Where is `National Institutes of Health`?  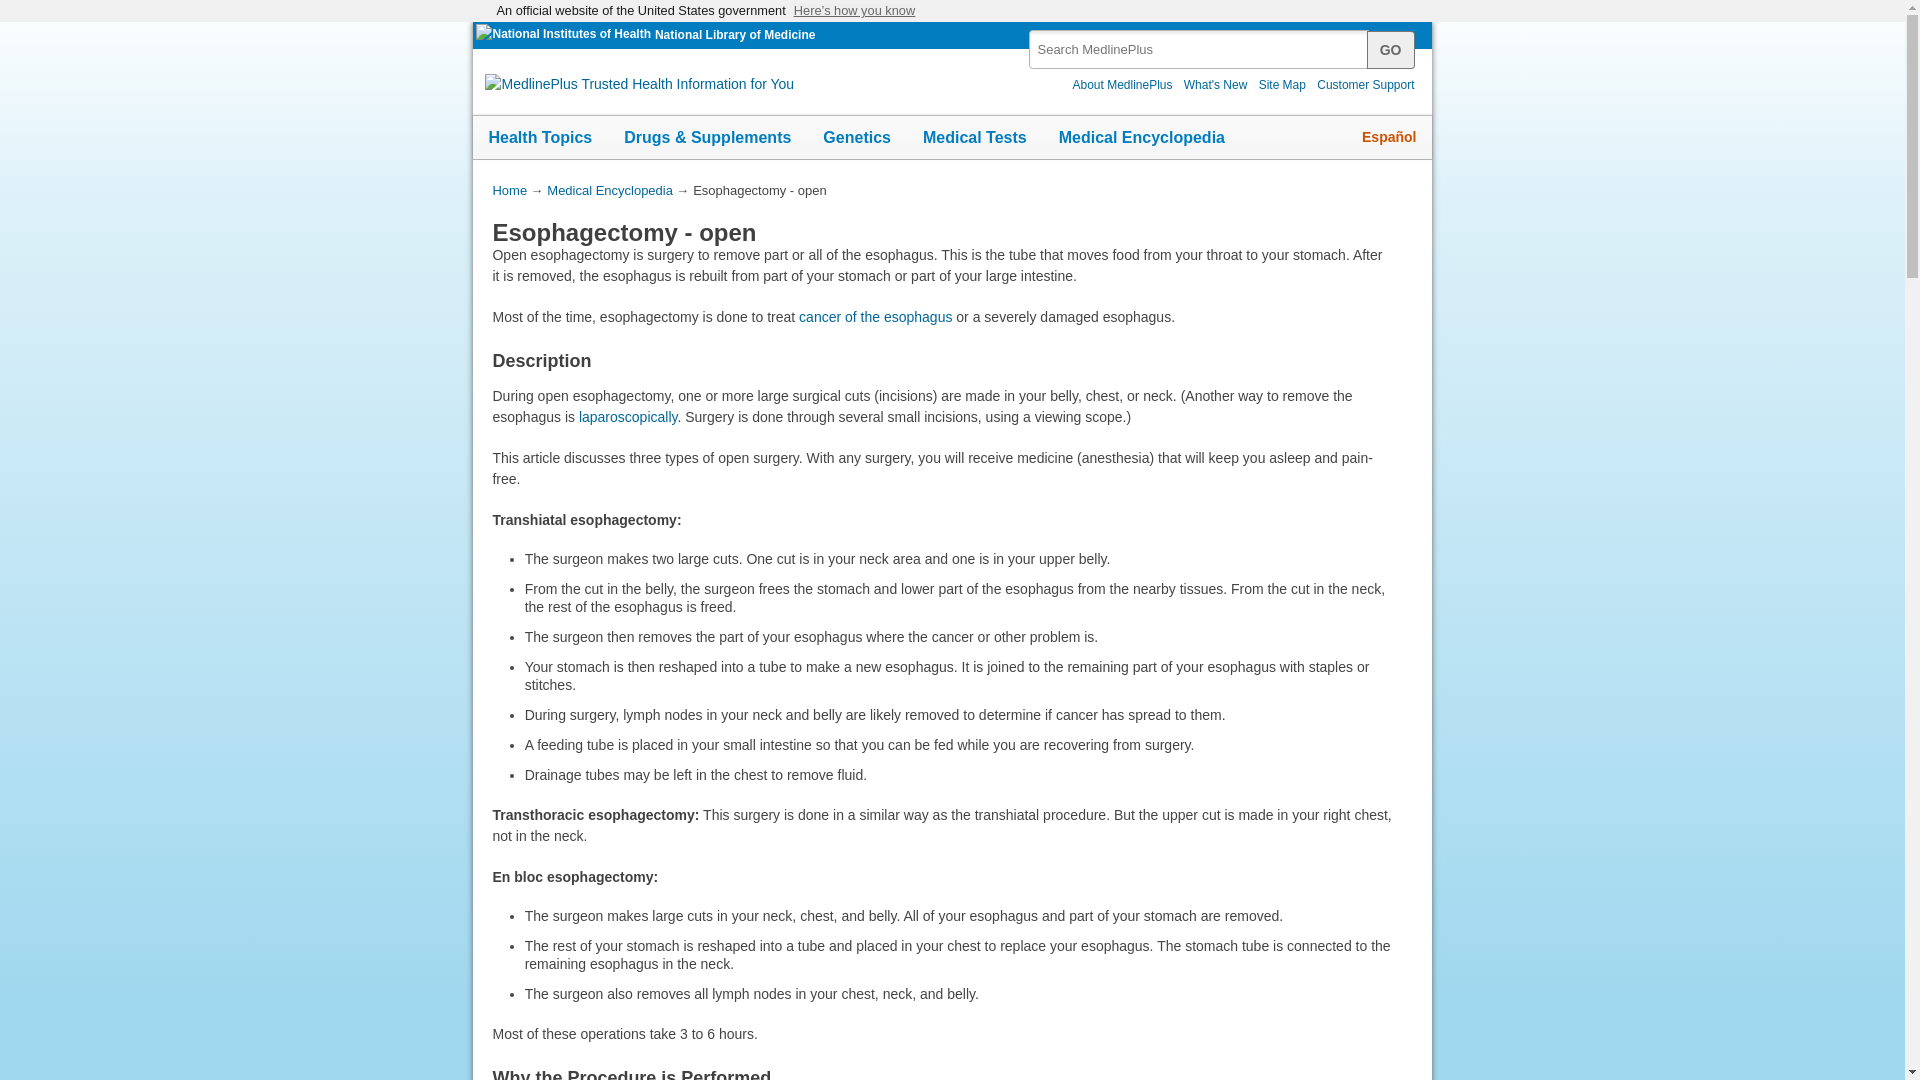 National Institutes of Health is located at coordinates (565, 35).